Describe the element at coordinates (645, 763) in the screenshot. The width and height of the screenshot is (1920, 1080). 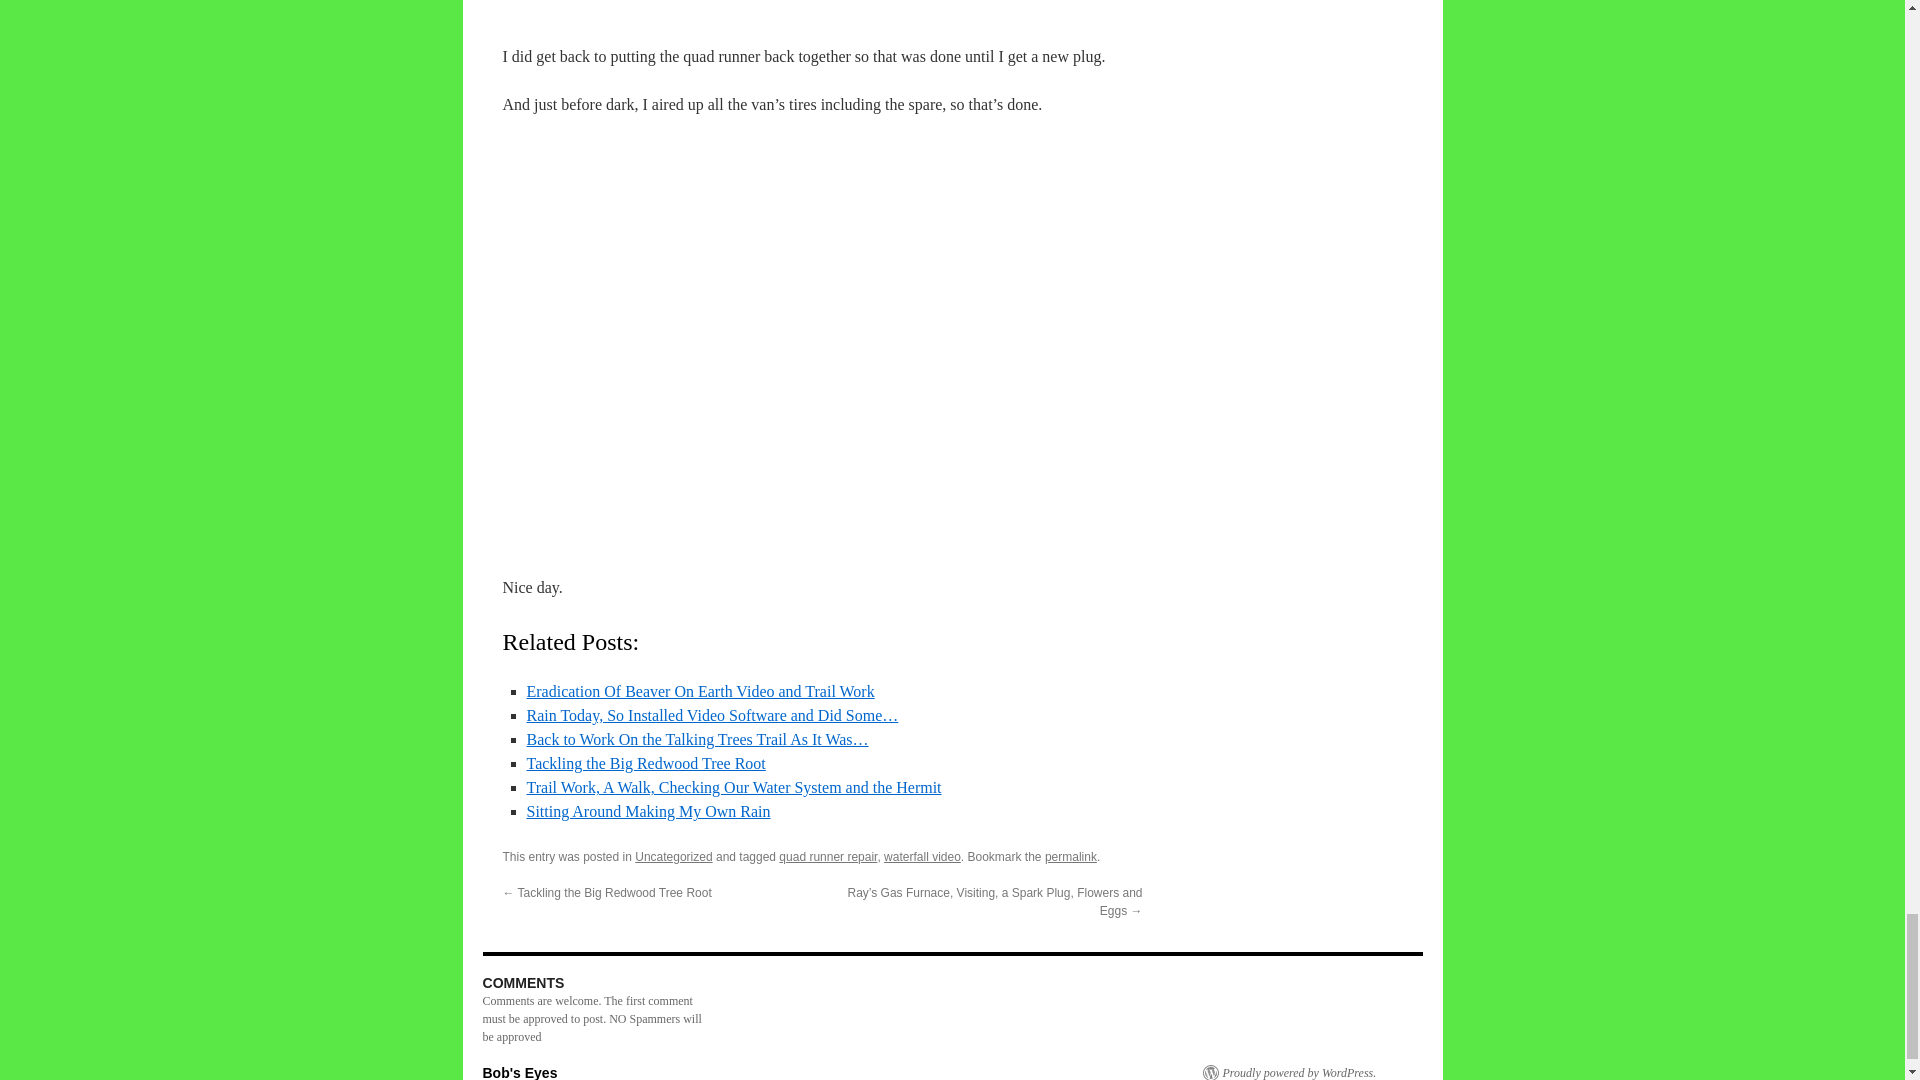
I see `Tackling the Big Redwood Tree Root` at that location.